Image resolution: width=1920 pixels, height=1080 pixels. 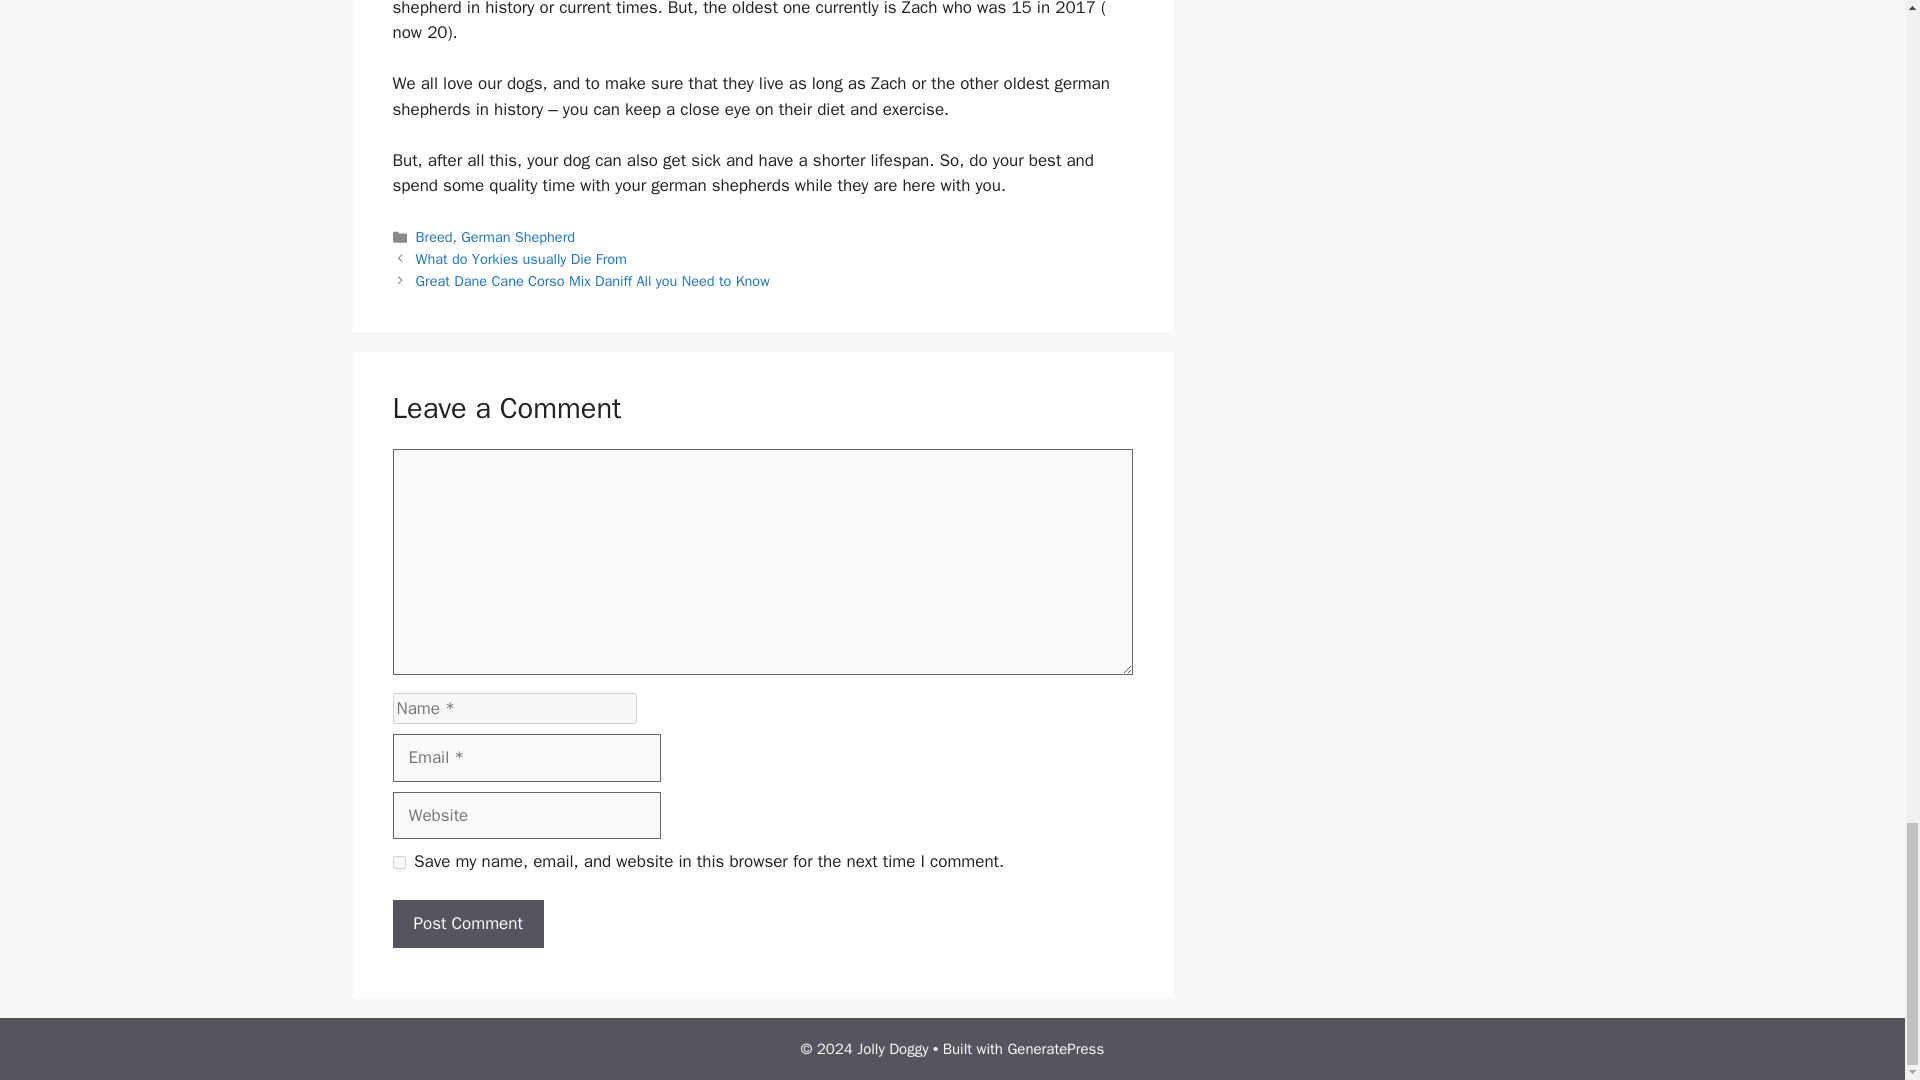 I want to click on Great Dane Cane Corso Mix Daniff All you Need to Know, so click(x=592, y=281).